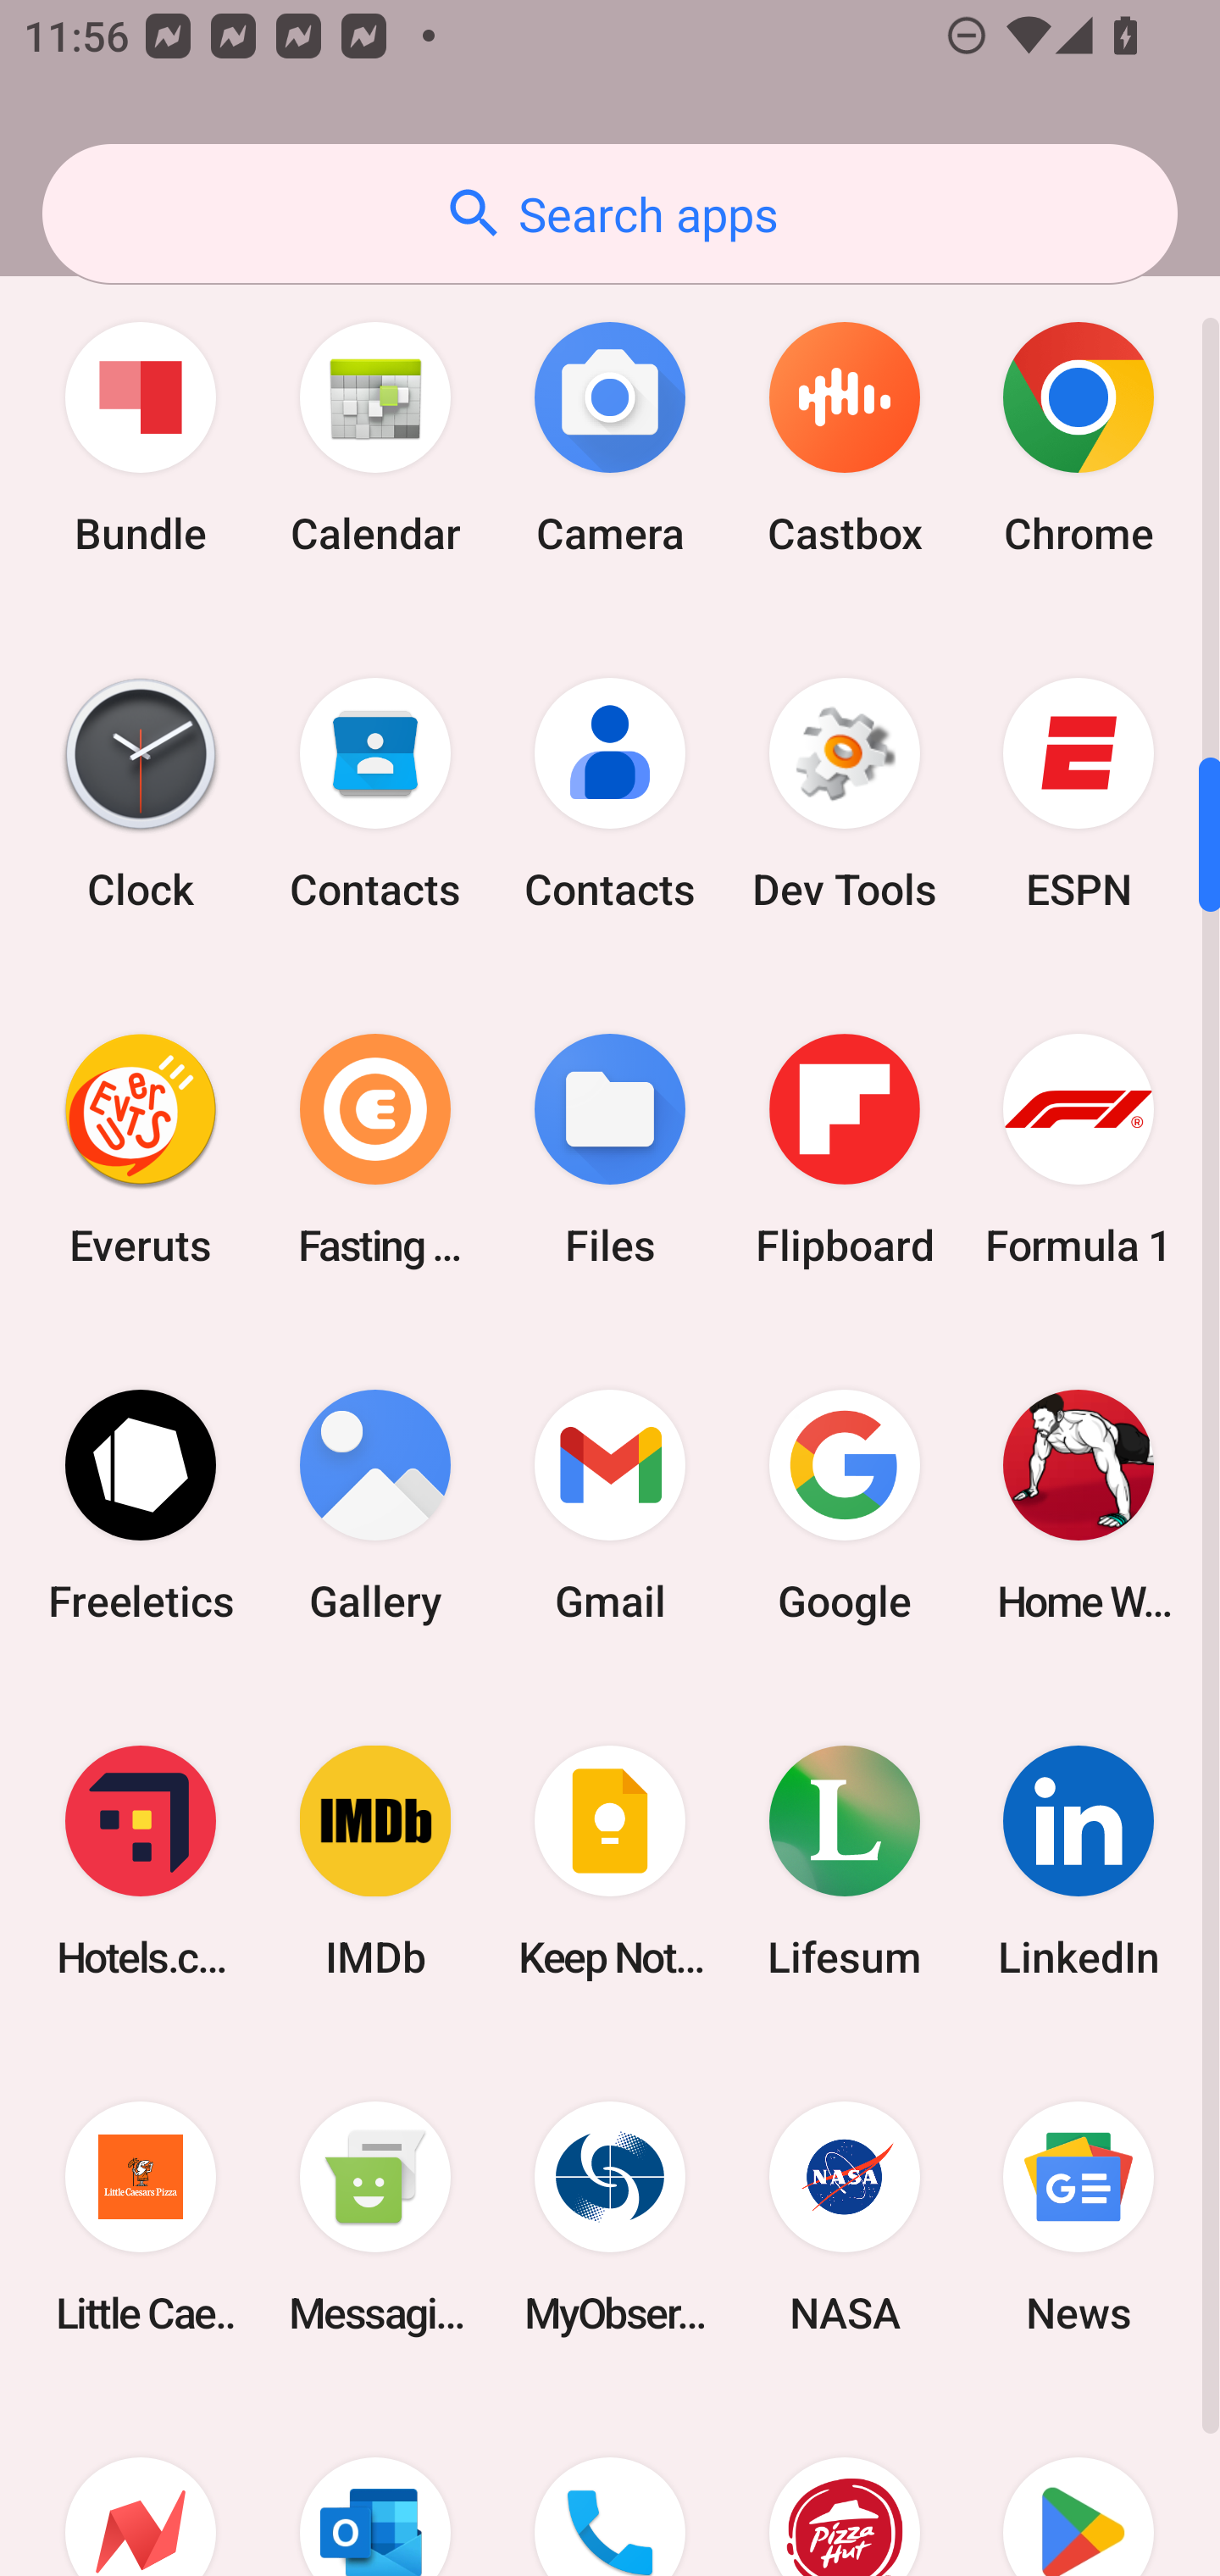 This screenshot has width=1220, height=2576. What do you see at coordinates (375, 2486) in the screenshot?
I see `Outlook` at bounding box center [375, 2486].